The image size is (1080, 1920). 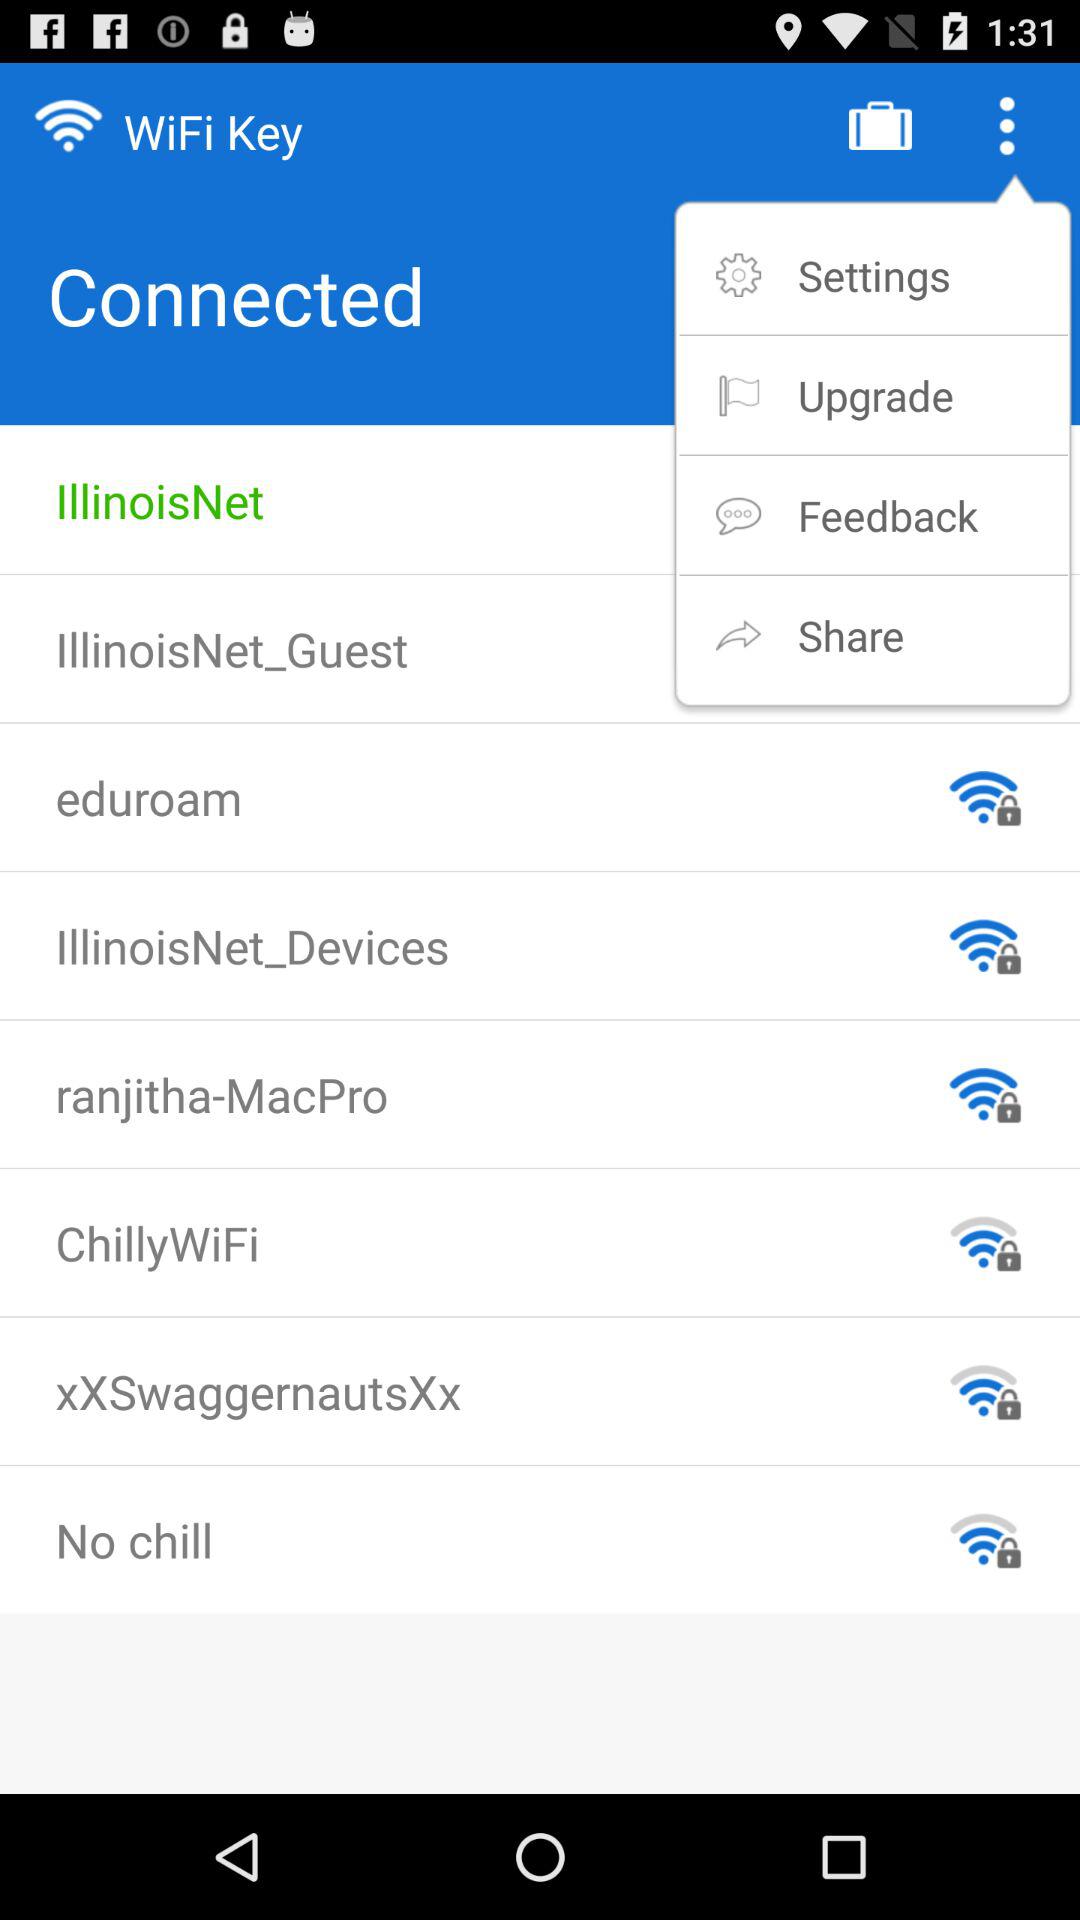 What do you see at coordinates (874, 274) in the screenshot?
I see `open settings` at bounding box center [874, 274].